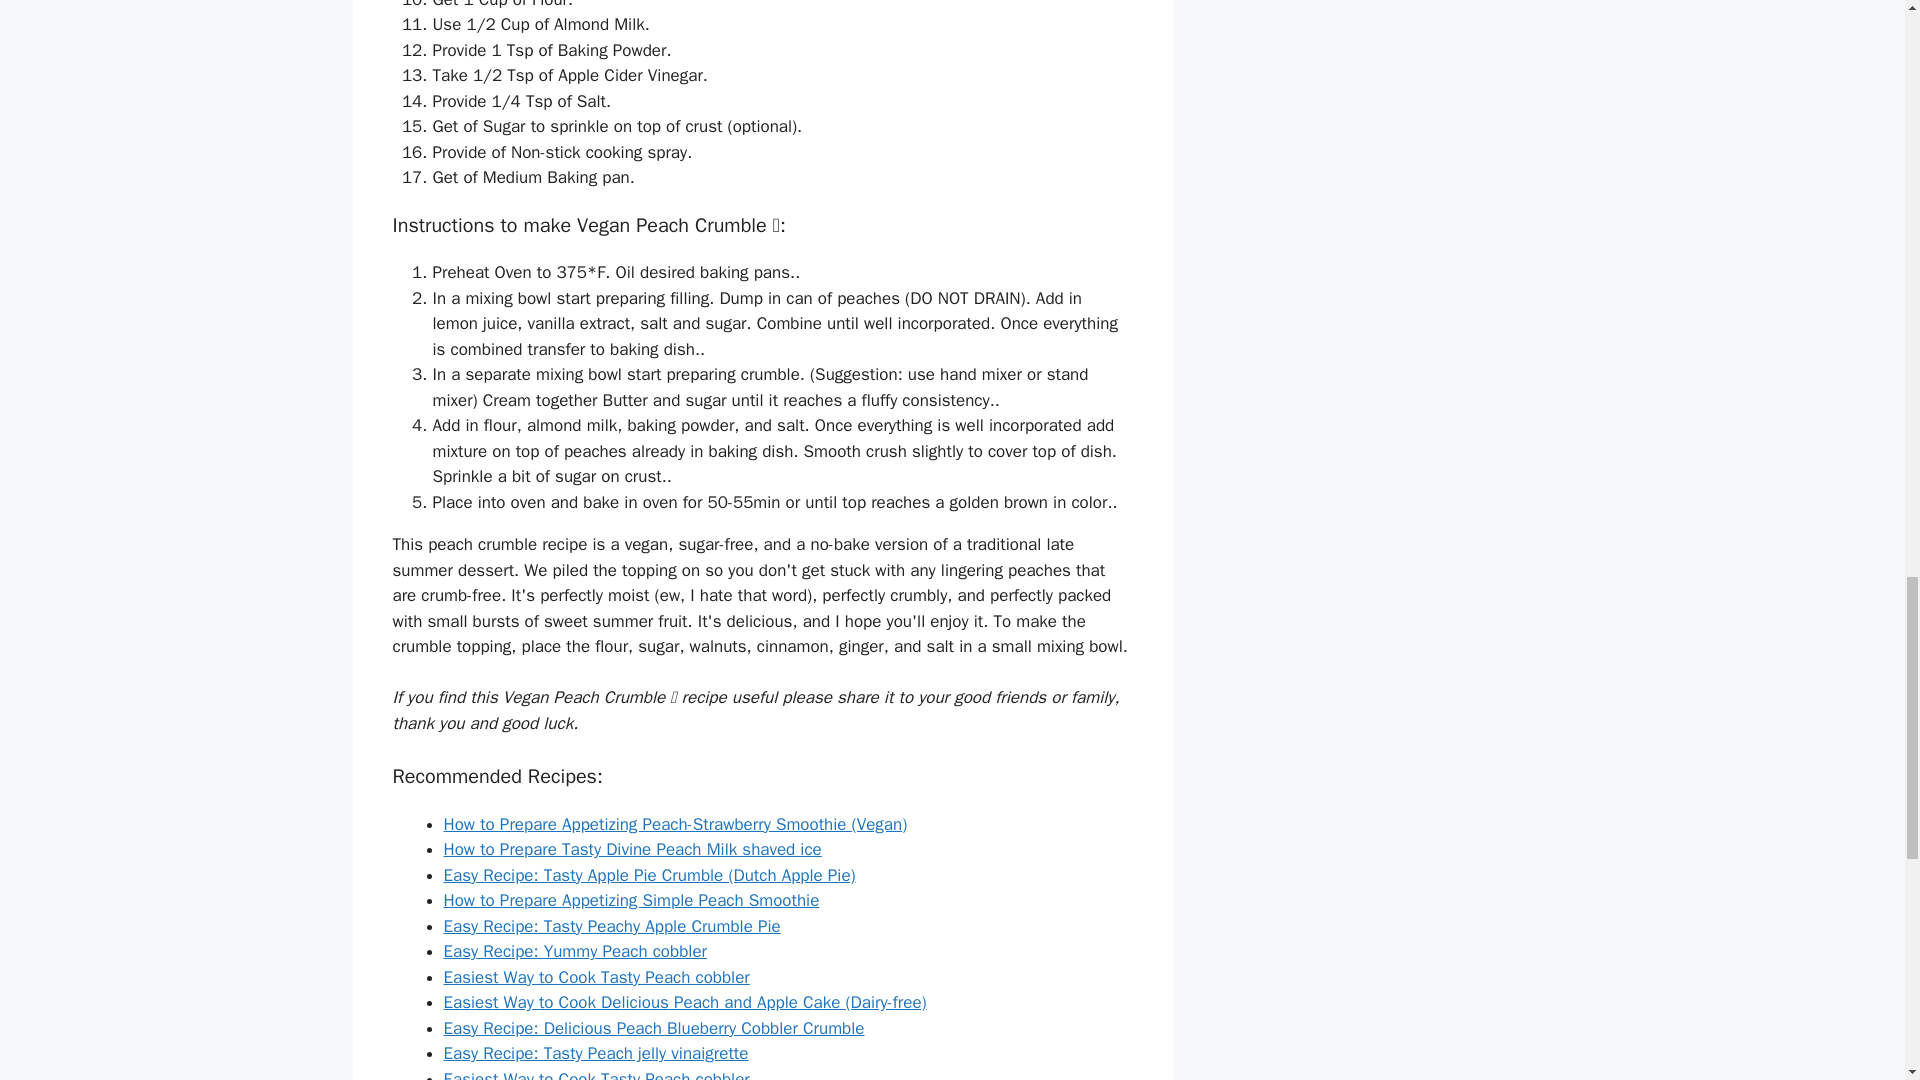 This screenshot has width=1920, height=1080. What do you see at coordinates (596, 1074) in the screenshot?
I see `Easiest Way to Cook Tasty Peach cobbler` at bounding box center [596, 1074].